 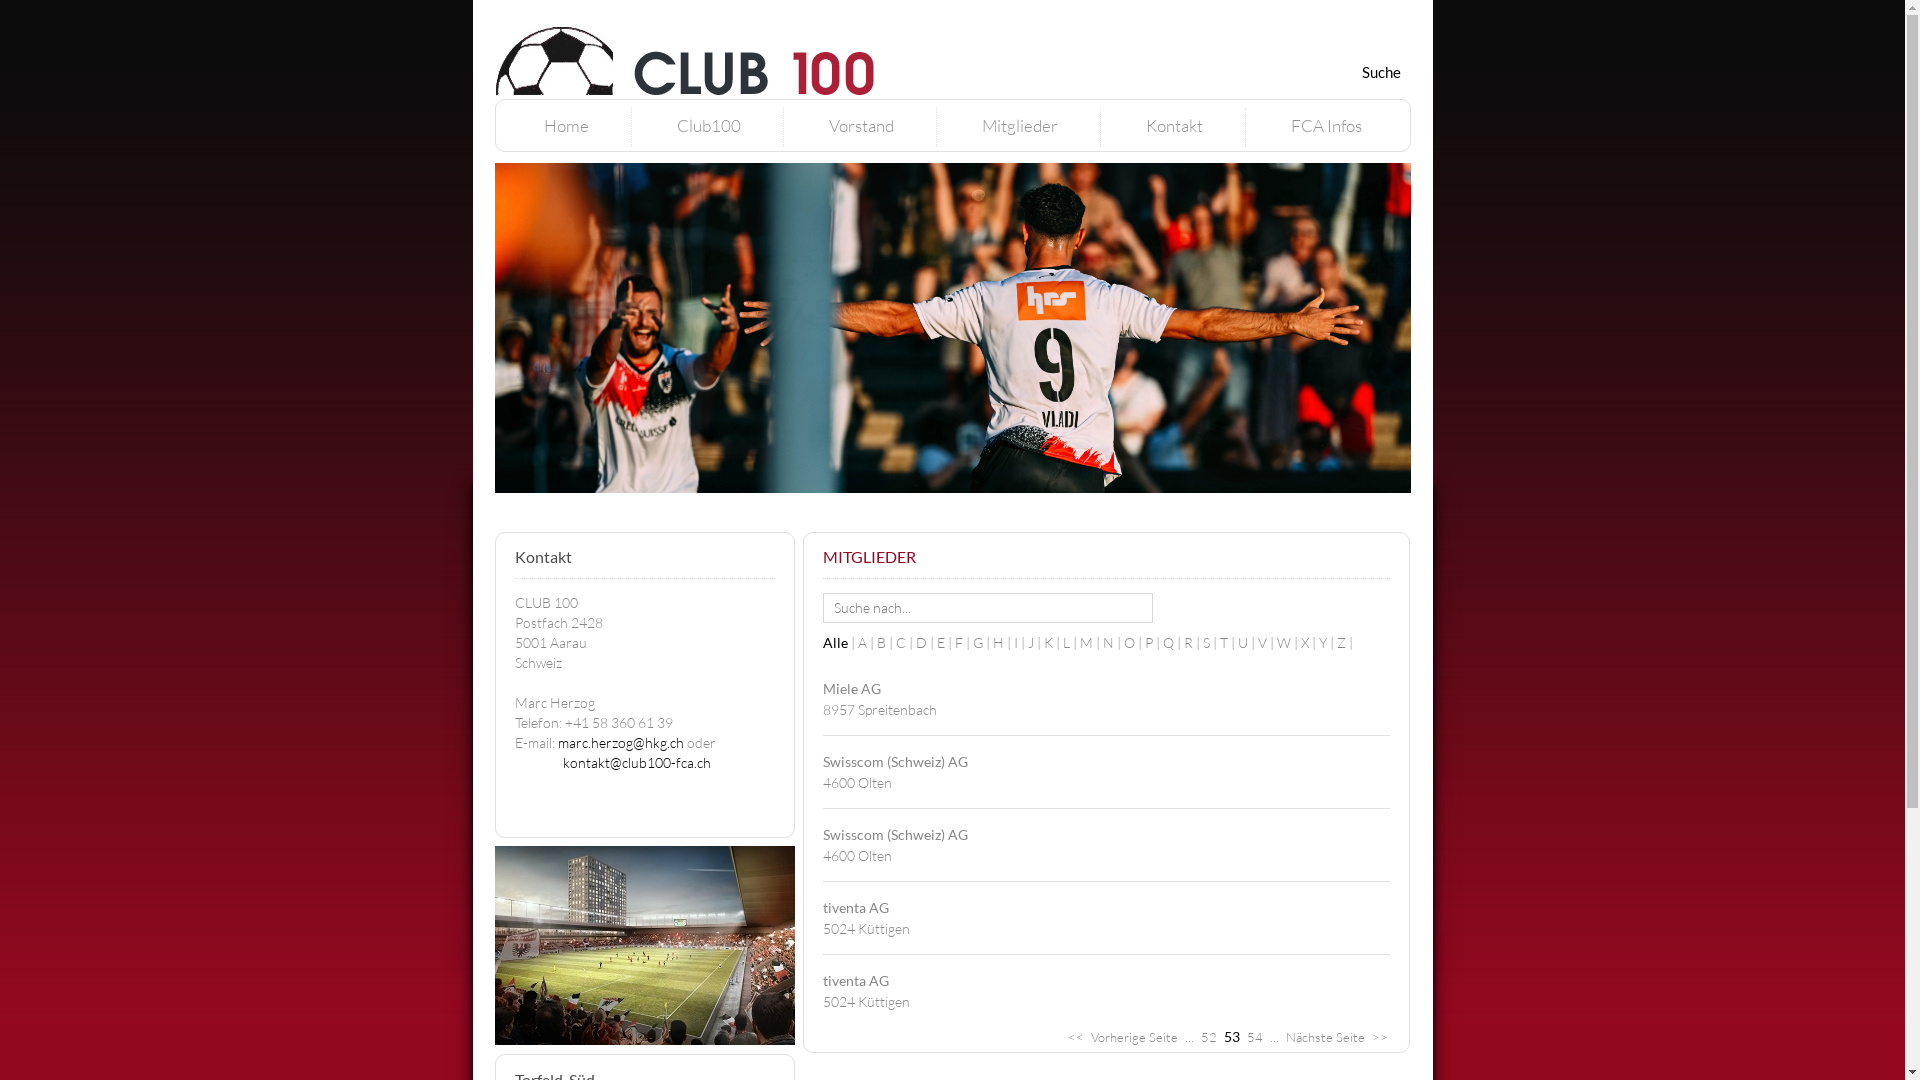 I want to click on Vorstand, so click(x=860, y=126).